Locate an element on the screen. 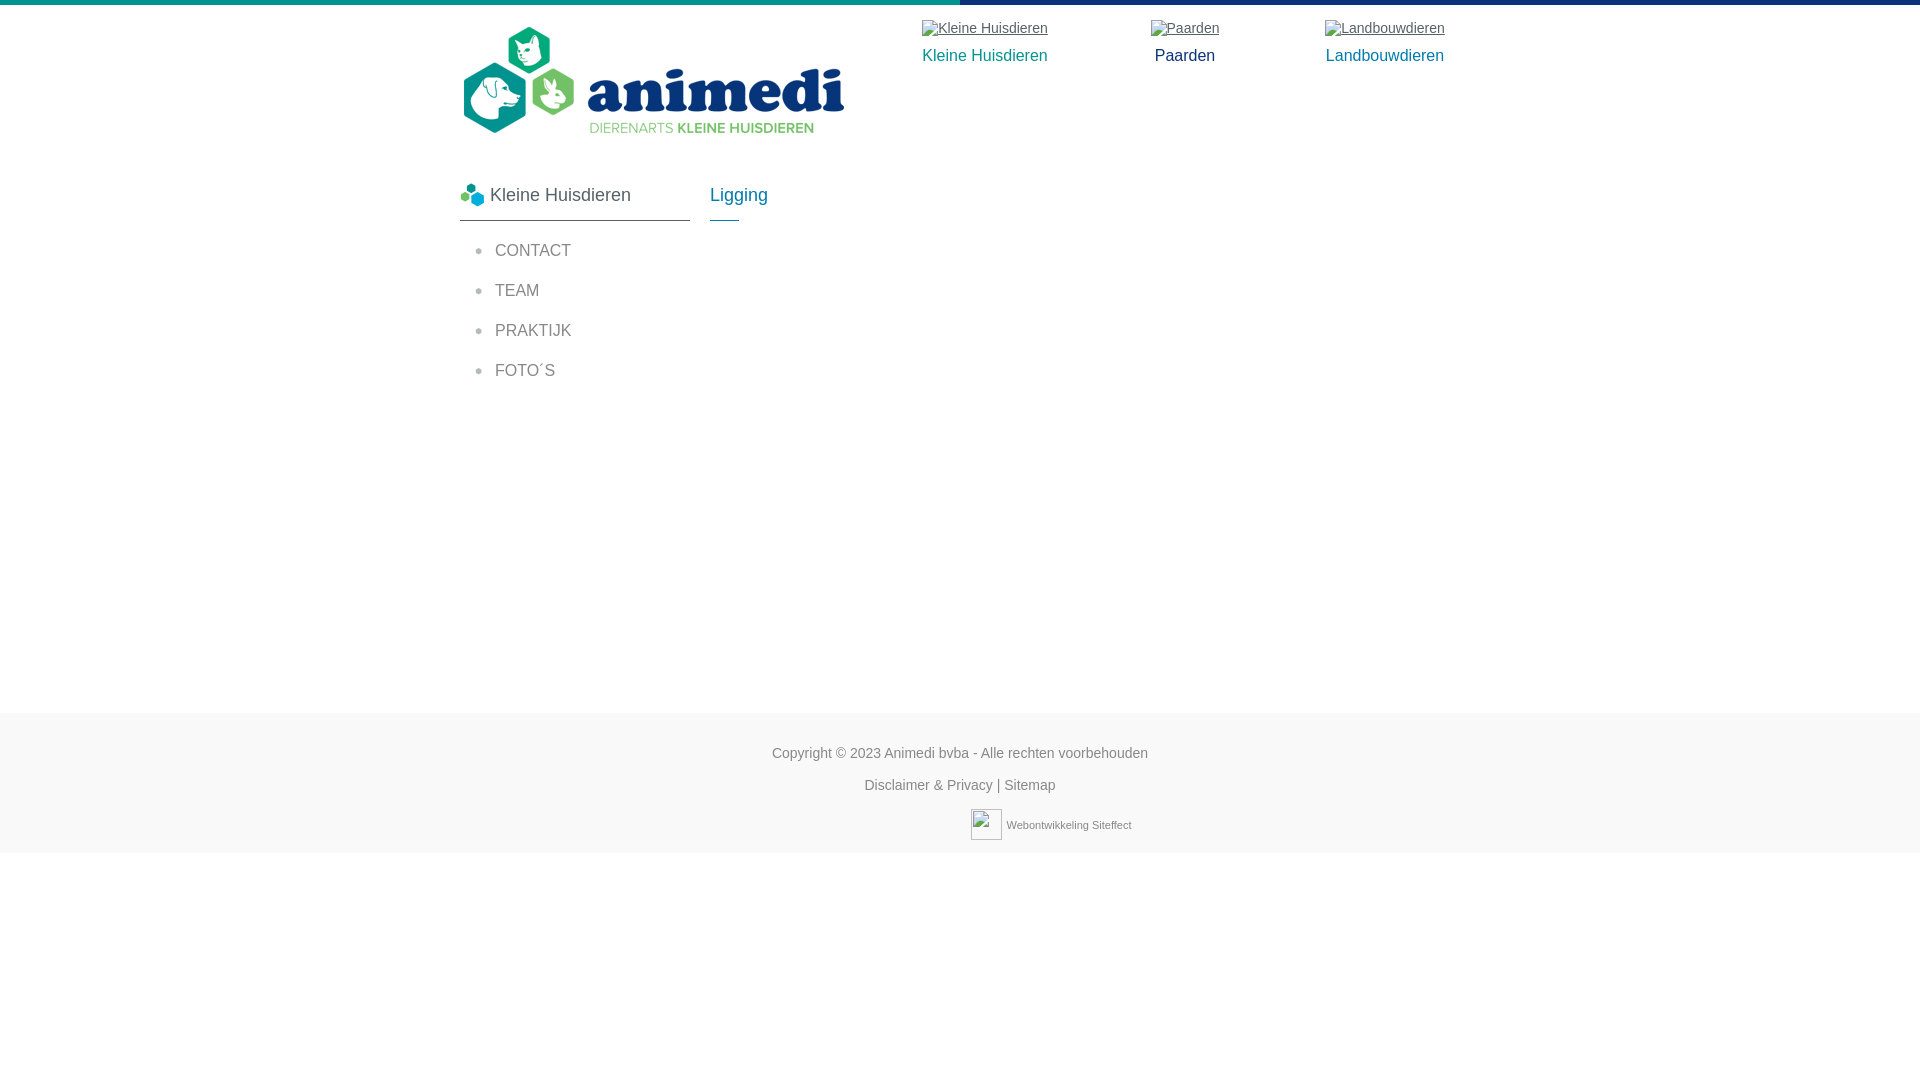 Image resolution: width=1920 pixels, height=1080 pixels. Sitemap is located at coordinates (1030, 785).